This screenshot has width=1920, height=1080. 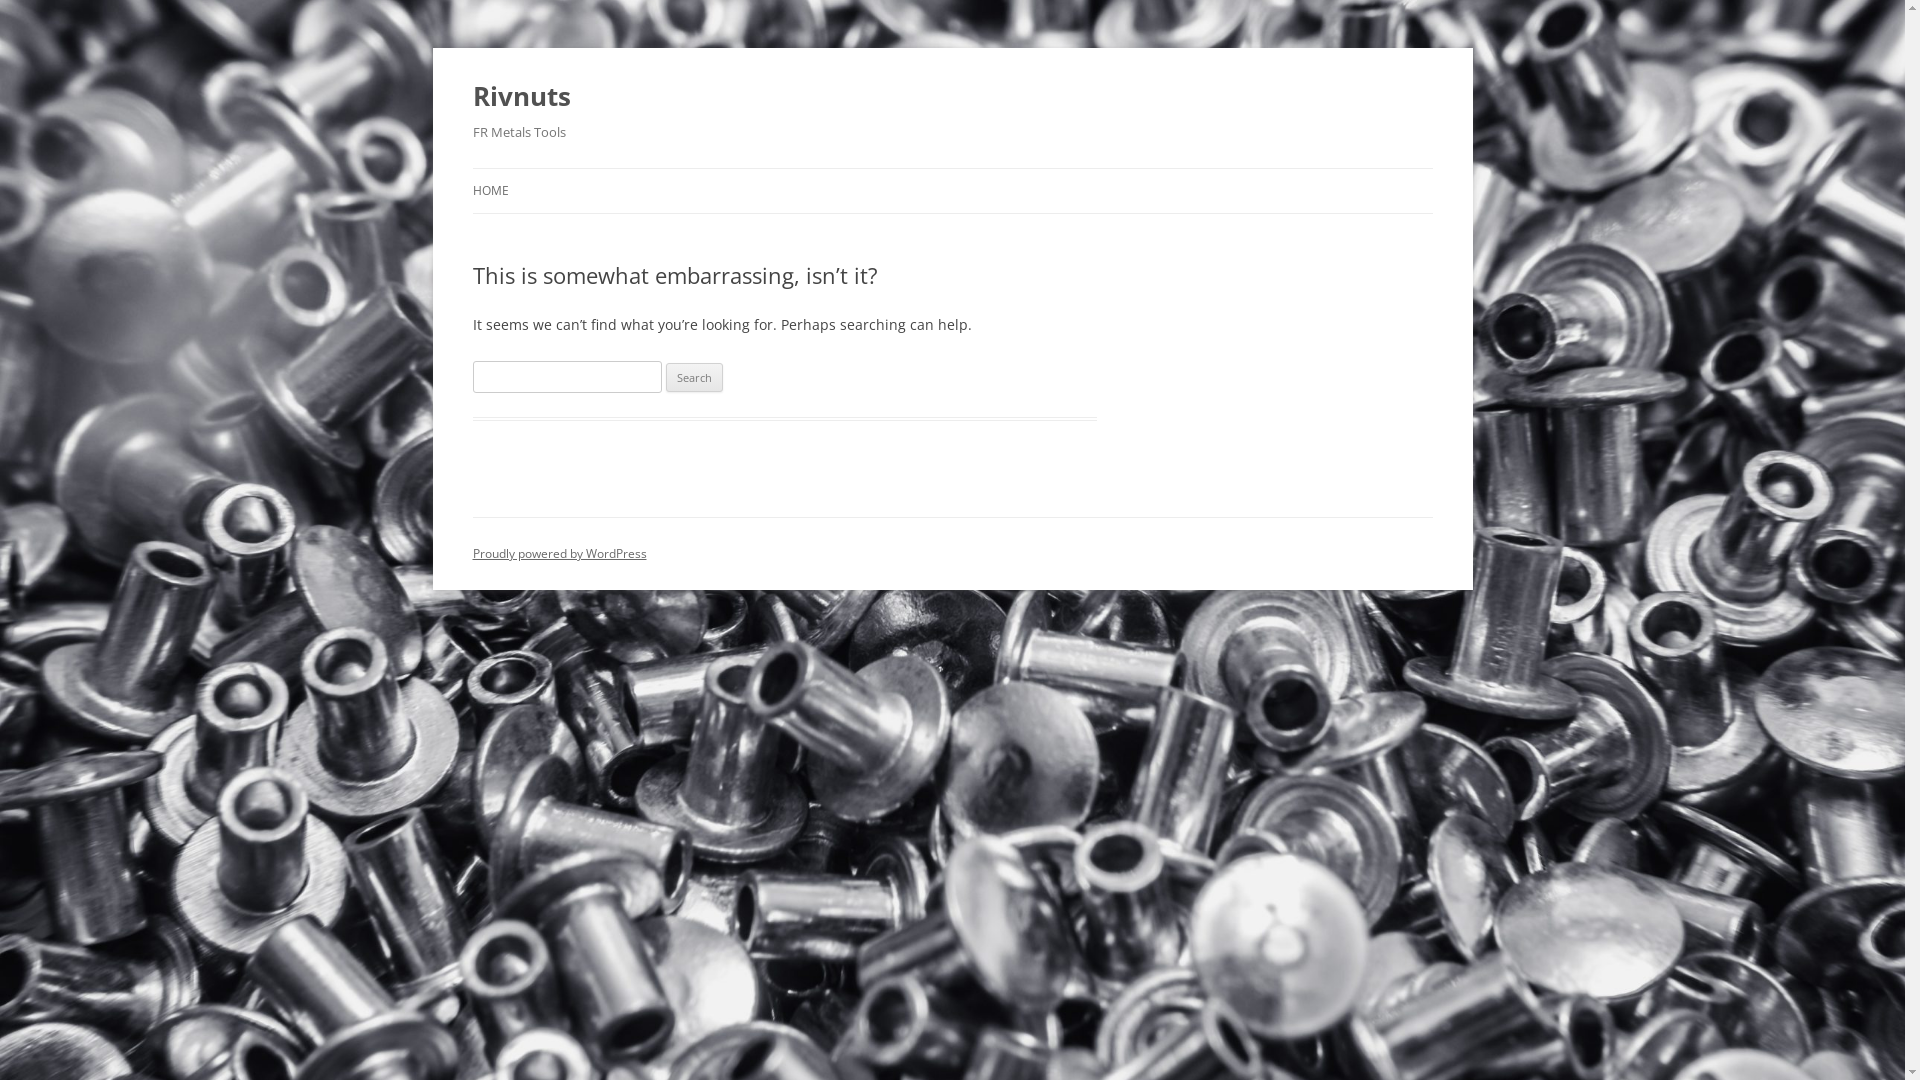 What do you see at coordinates (521, 96) in the screenshot?
I see `Rivnuts` at bounding box center [521, 96].